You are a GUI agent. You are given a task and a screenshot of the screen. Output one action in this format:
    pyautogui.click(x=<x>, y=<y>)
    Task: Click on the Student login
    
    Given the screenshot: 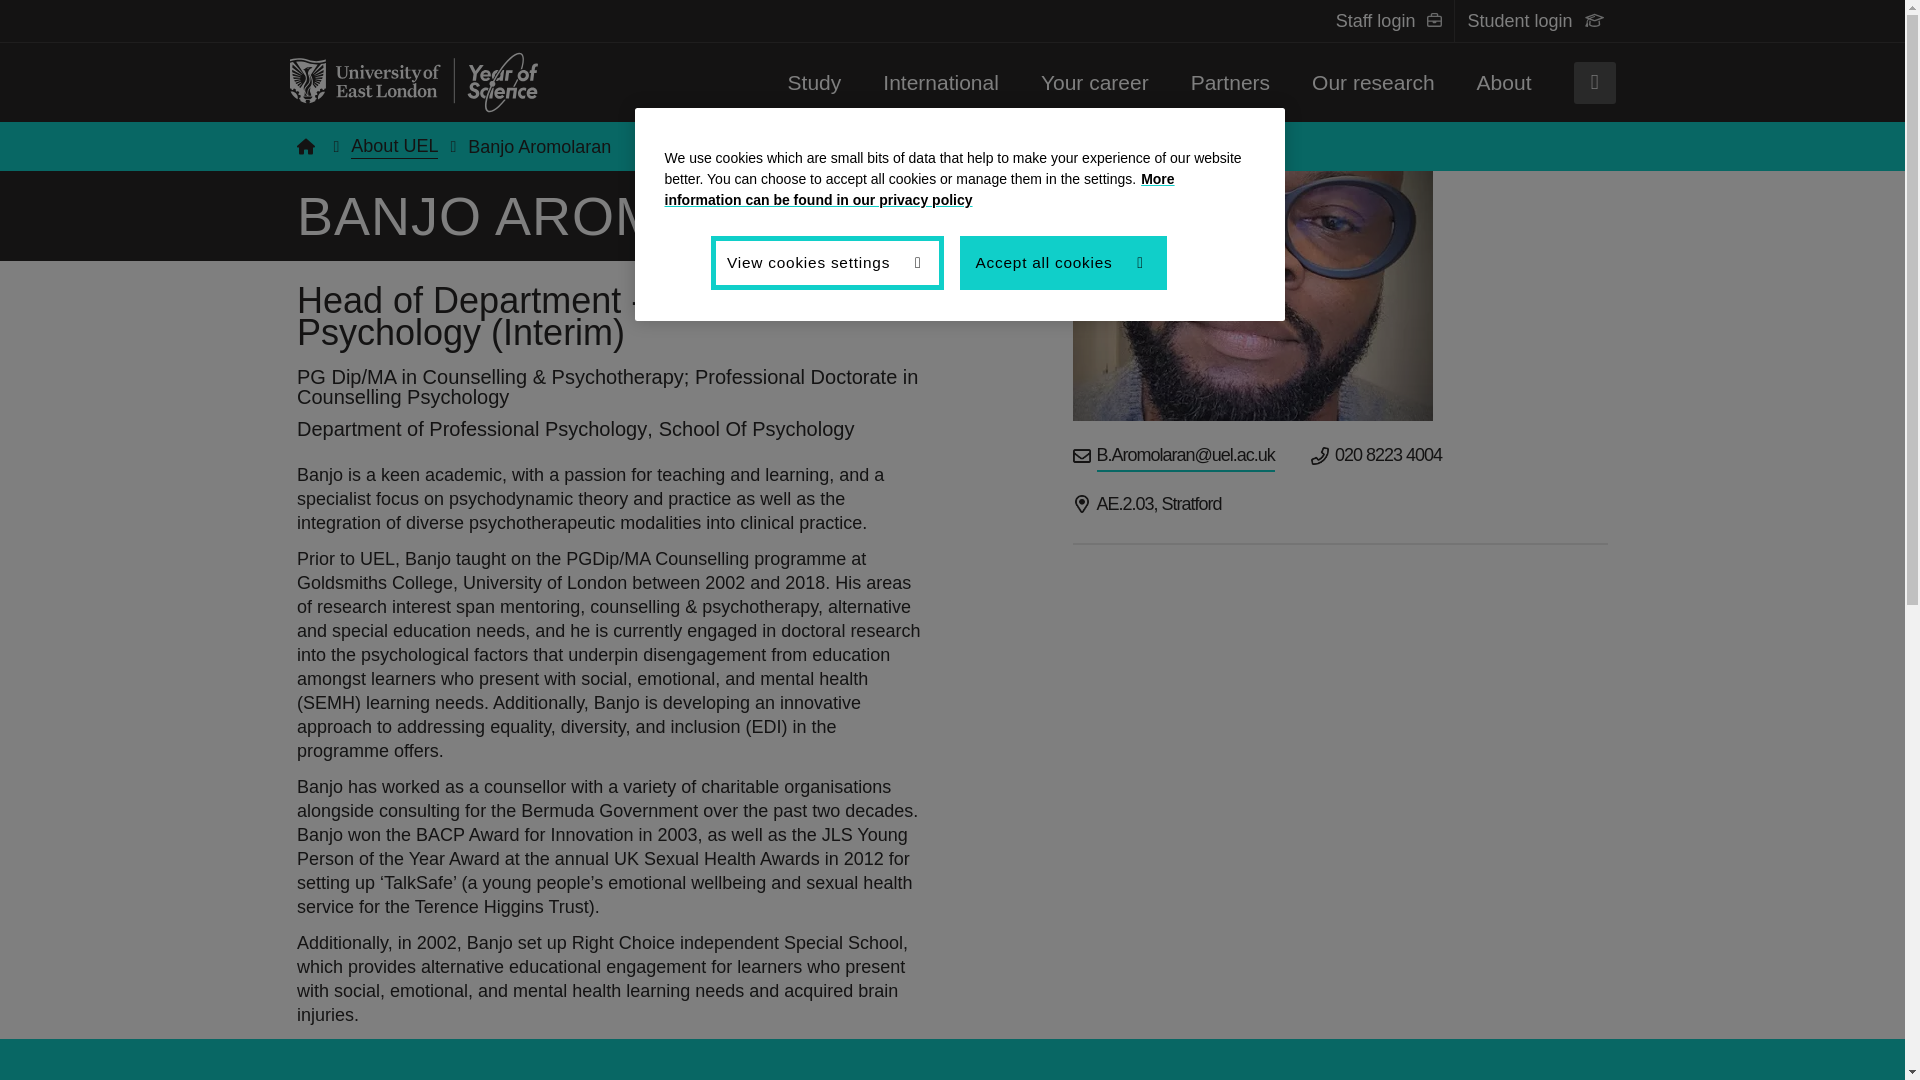 What is the action you would take?
    pyautogui.click(x=1520, y=20)
    